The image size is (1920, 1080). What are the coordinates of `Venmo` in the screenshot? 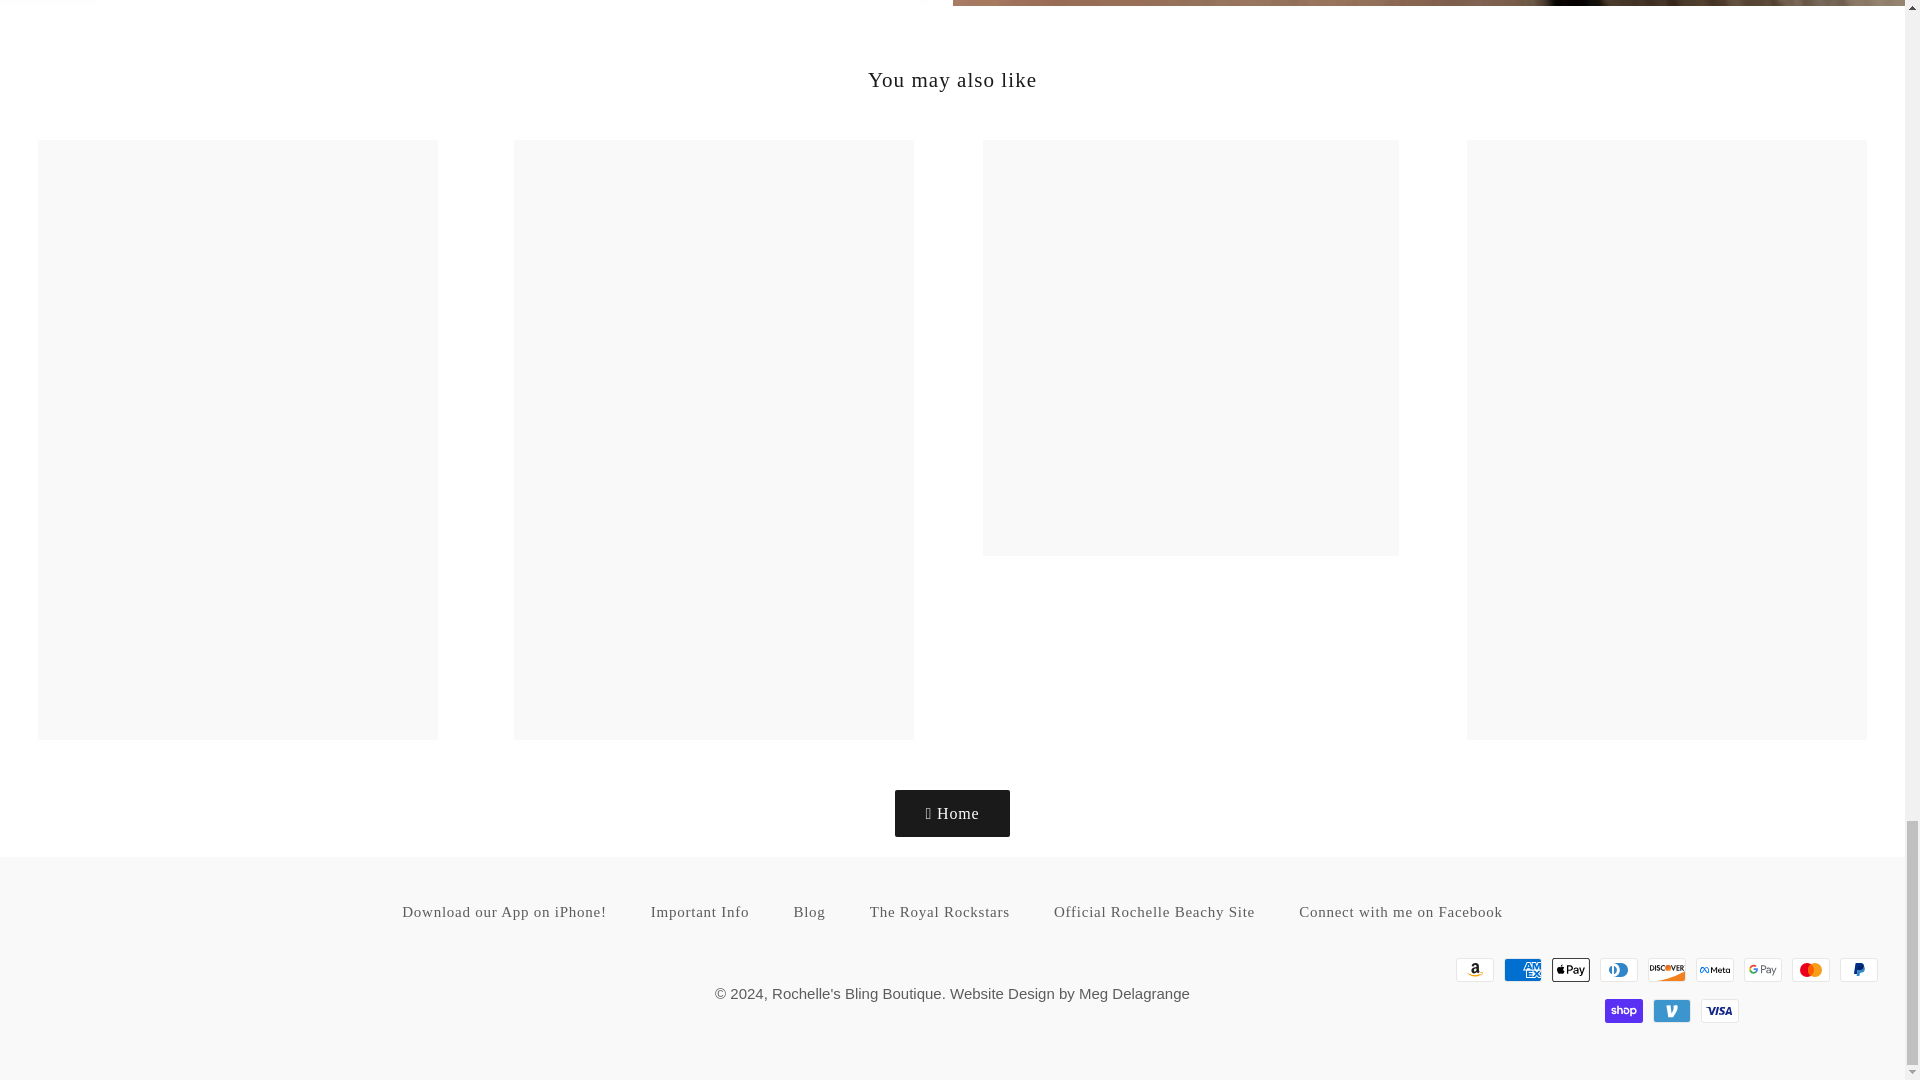 It's located at (1672, 1010).